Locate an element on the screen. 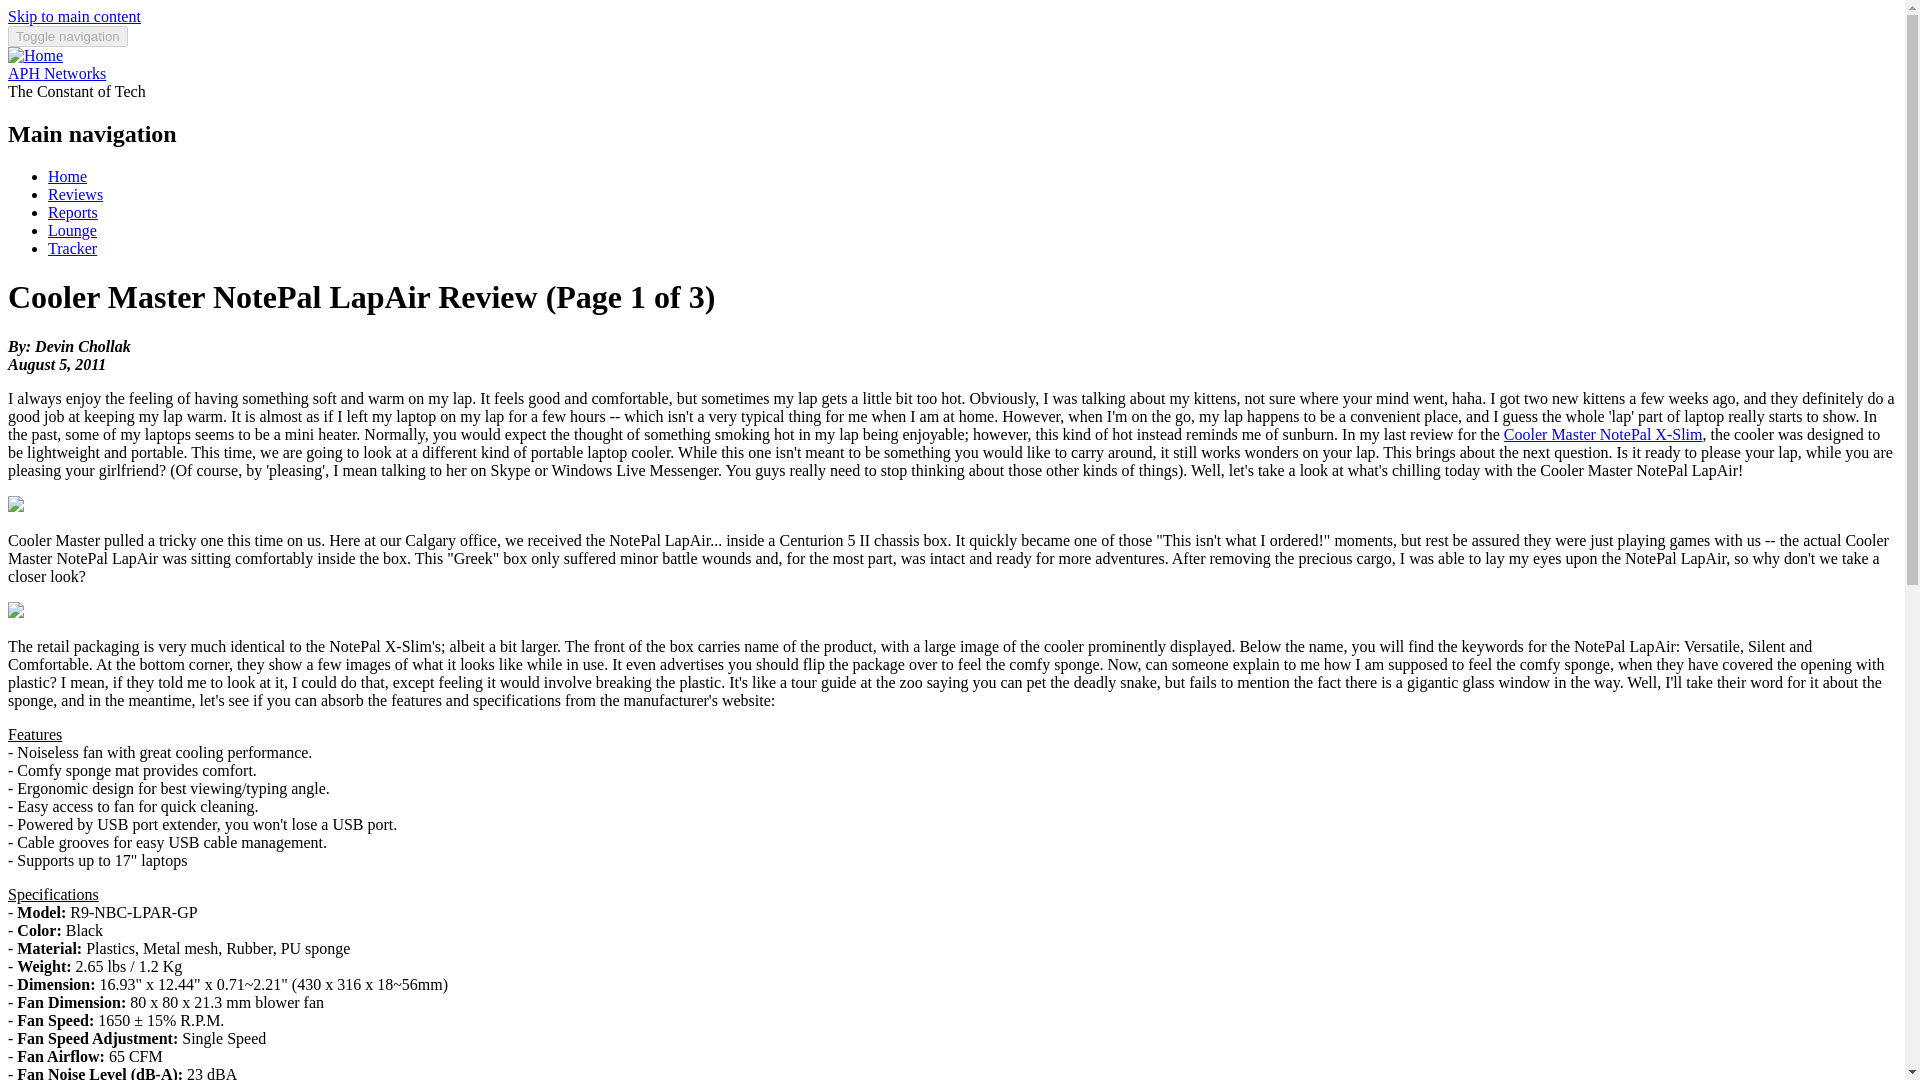  Reports is located at coordinates (72, 212).